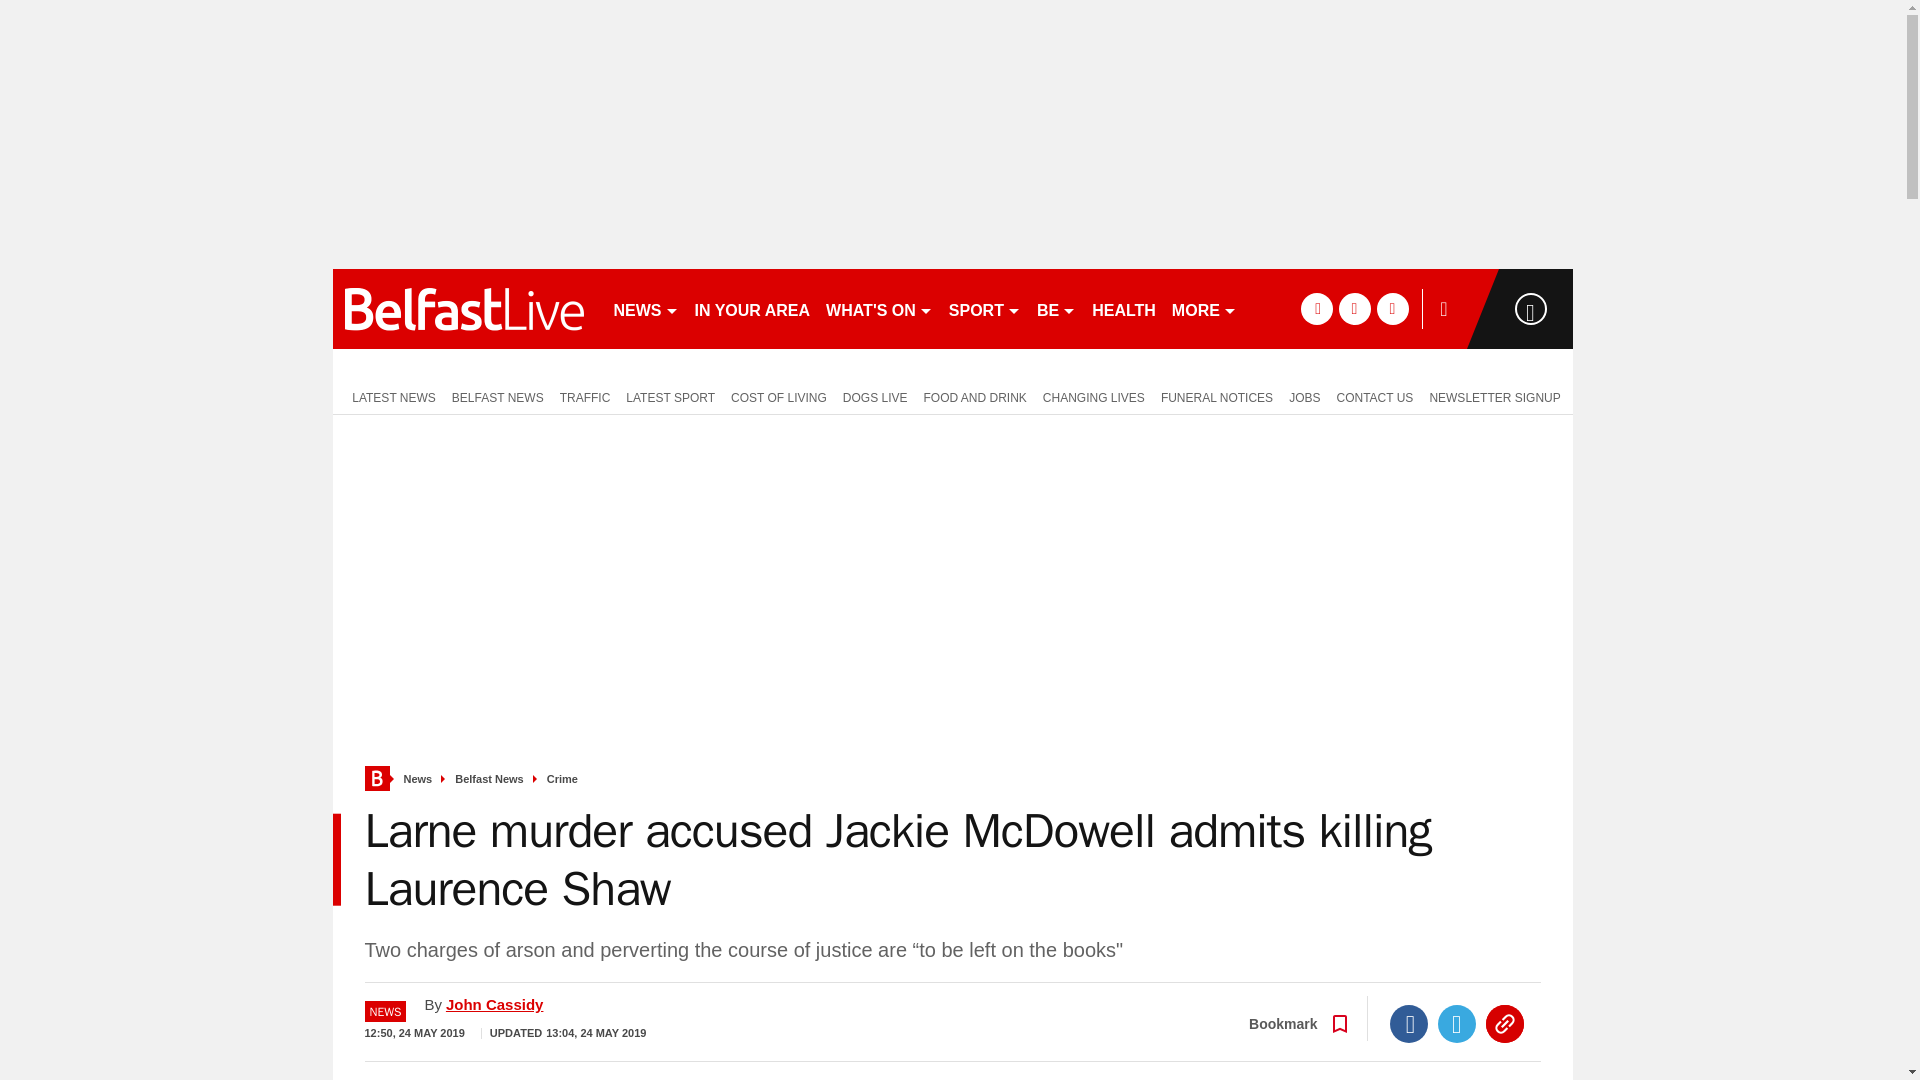 The image size is (1920, 1080). What do you see at coordinates (464, 308) in the screenshot?
I see `belfastlive` at bounding box center [464, 308].